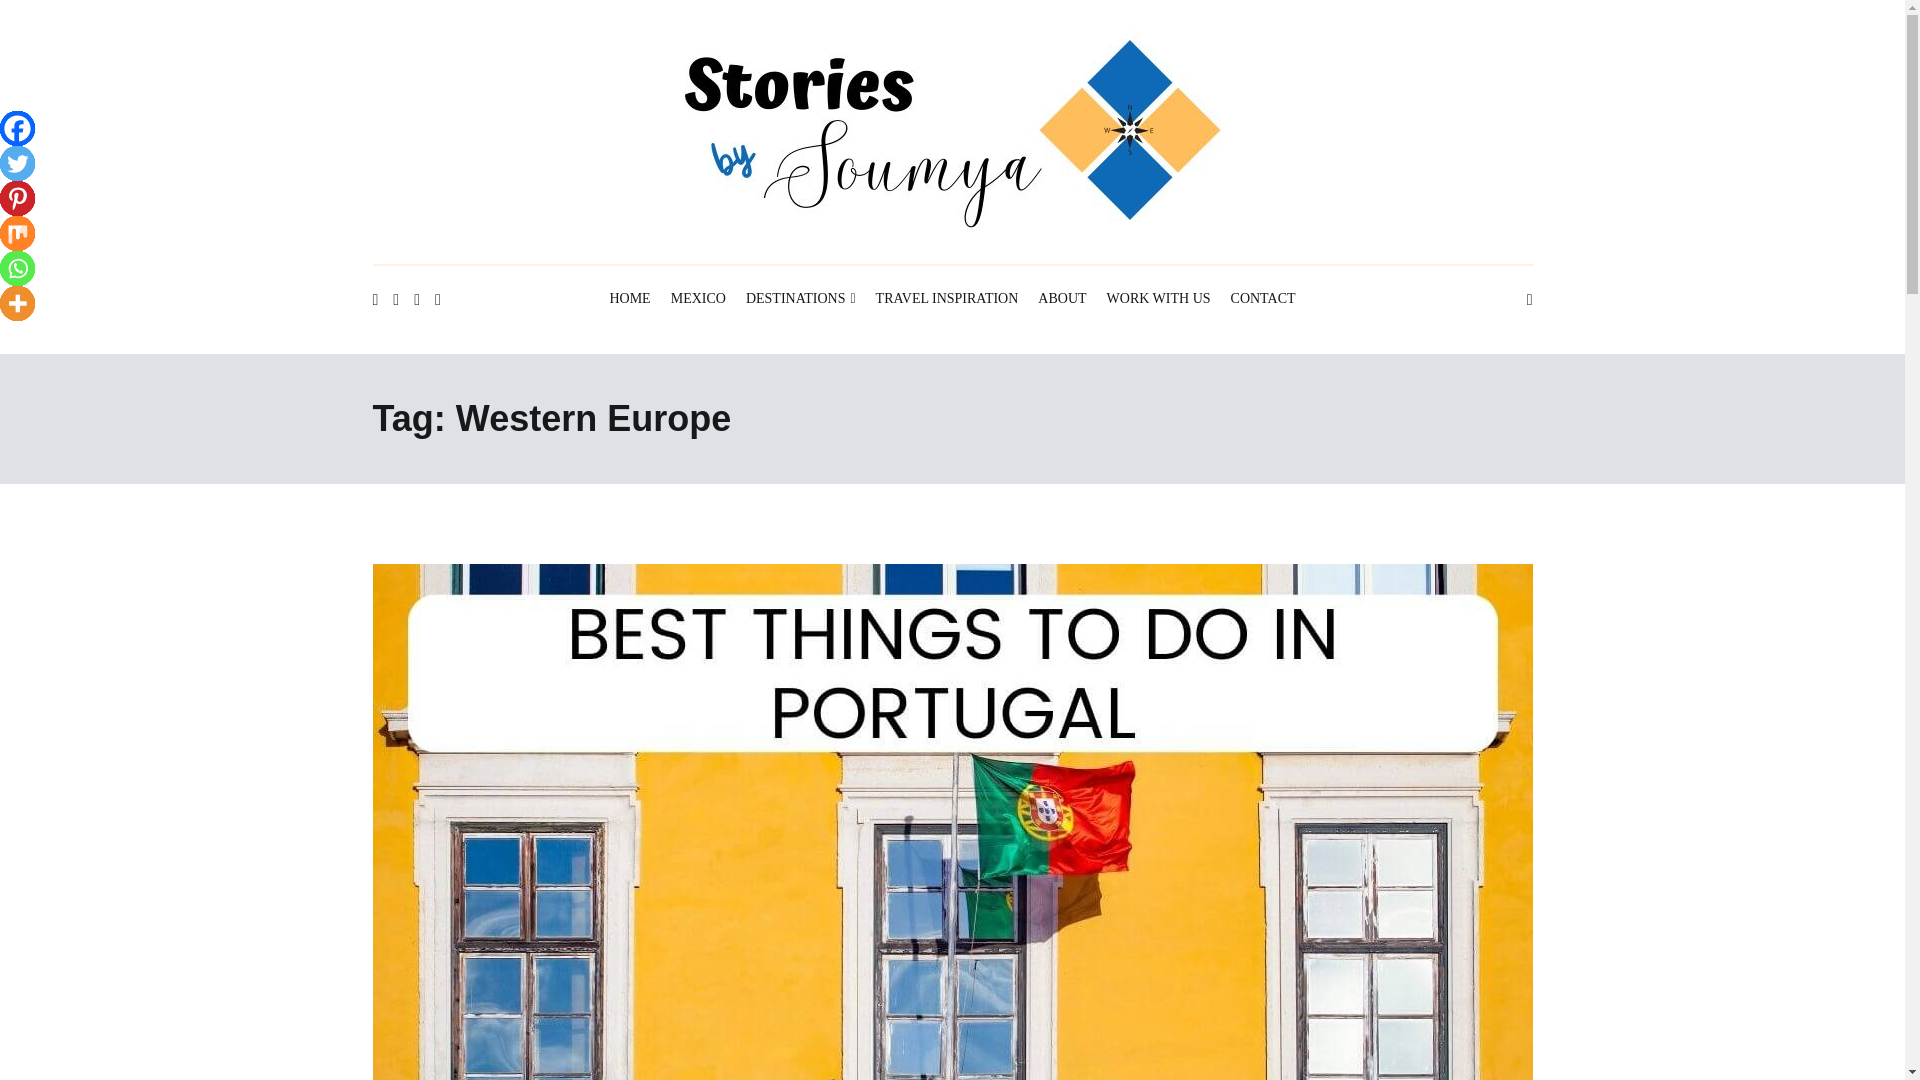 This screenshot has width=1920, height=1080. I want to click on Facebook, so click(17, 128).